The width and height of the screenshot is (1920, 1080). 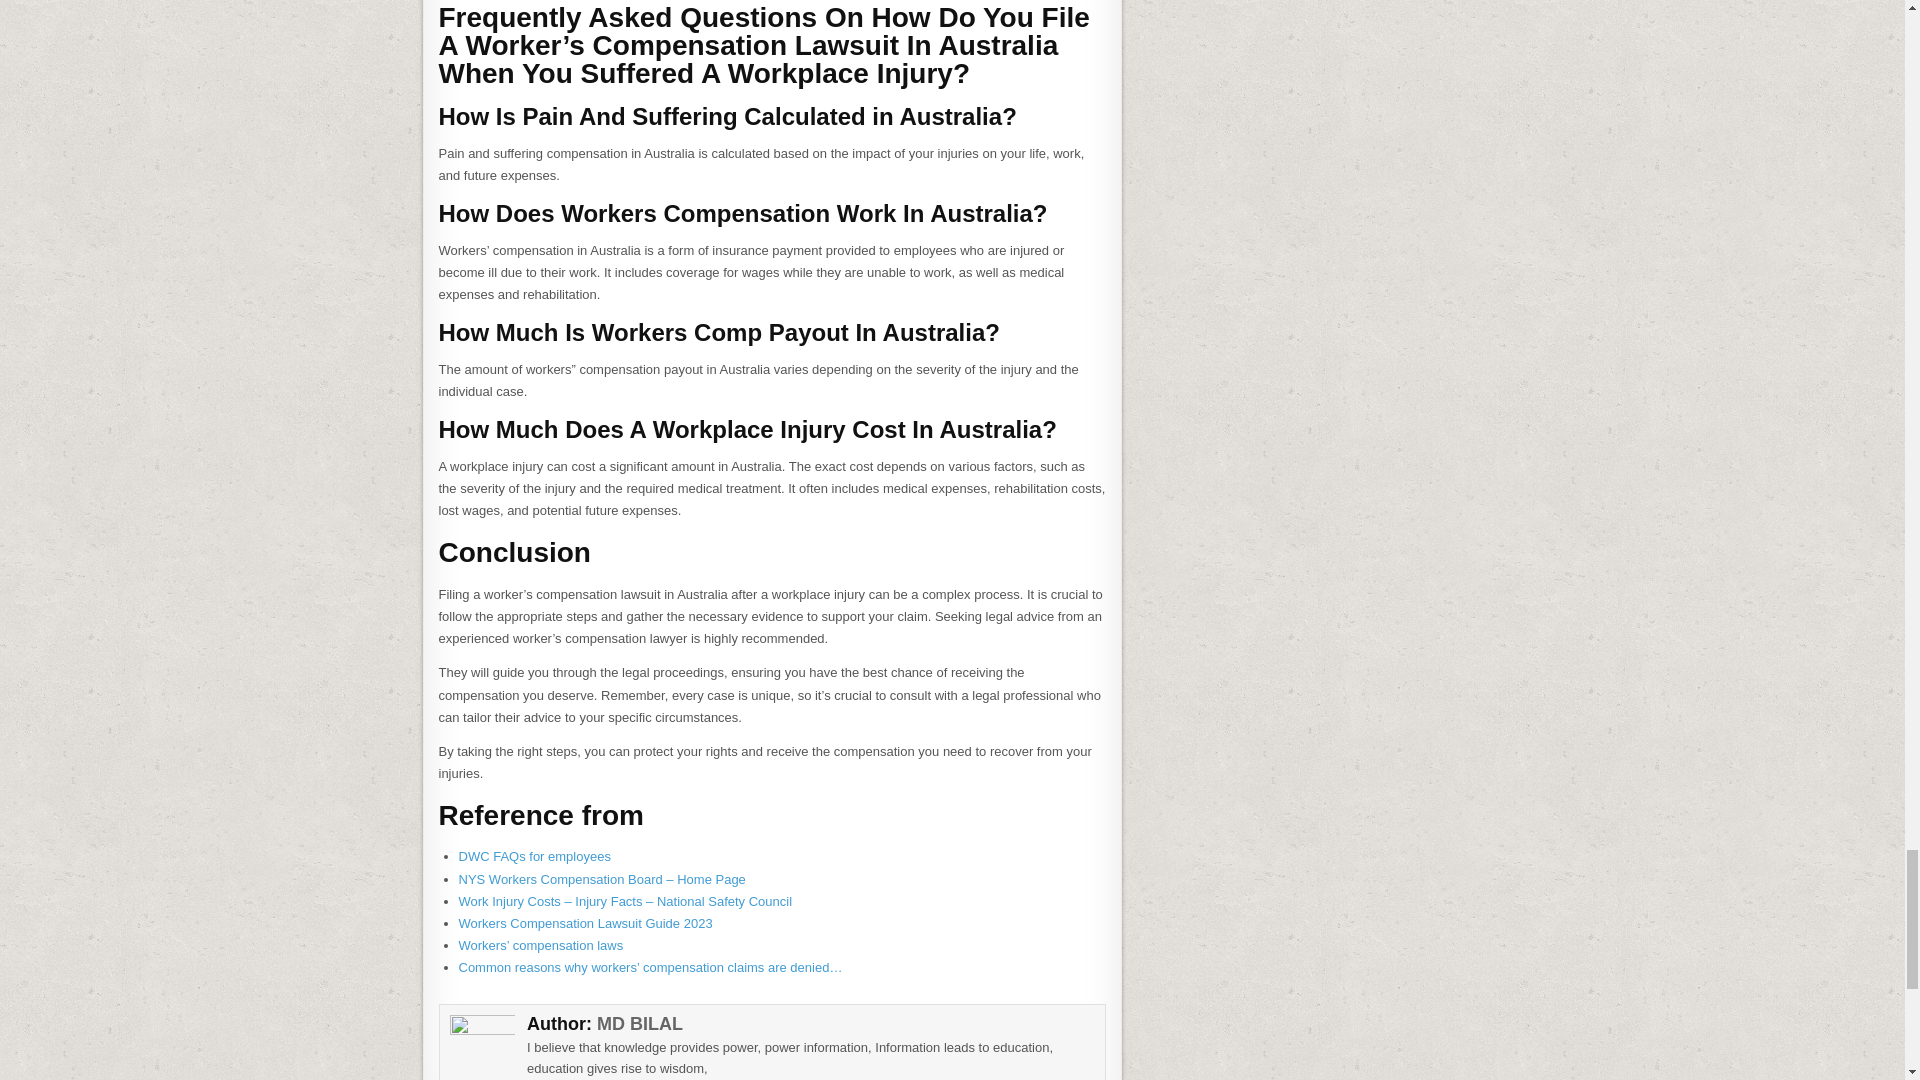 What do you see at coordinates (640, 1024) in the screenshot?
I see `MD BILAL` at bounding box center [640, 1024].